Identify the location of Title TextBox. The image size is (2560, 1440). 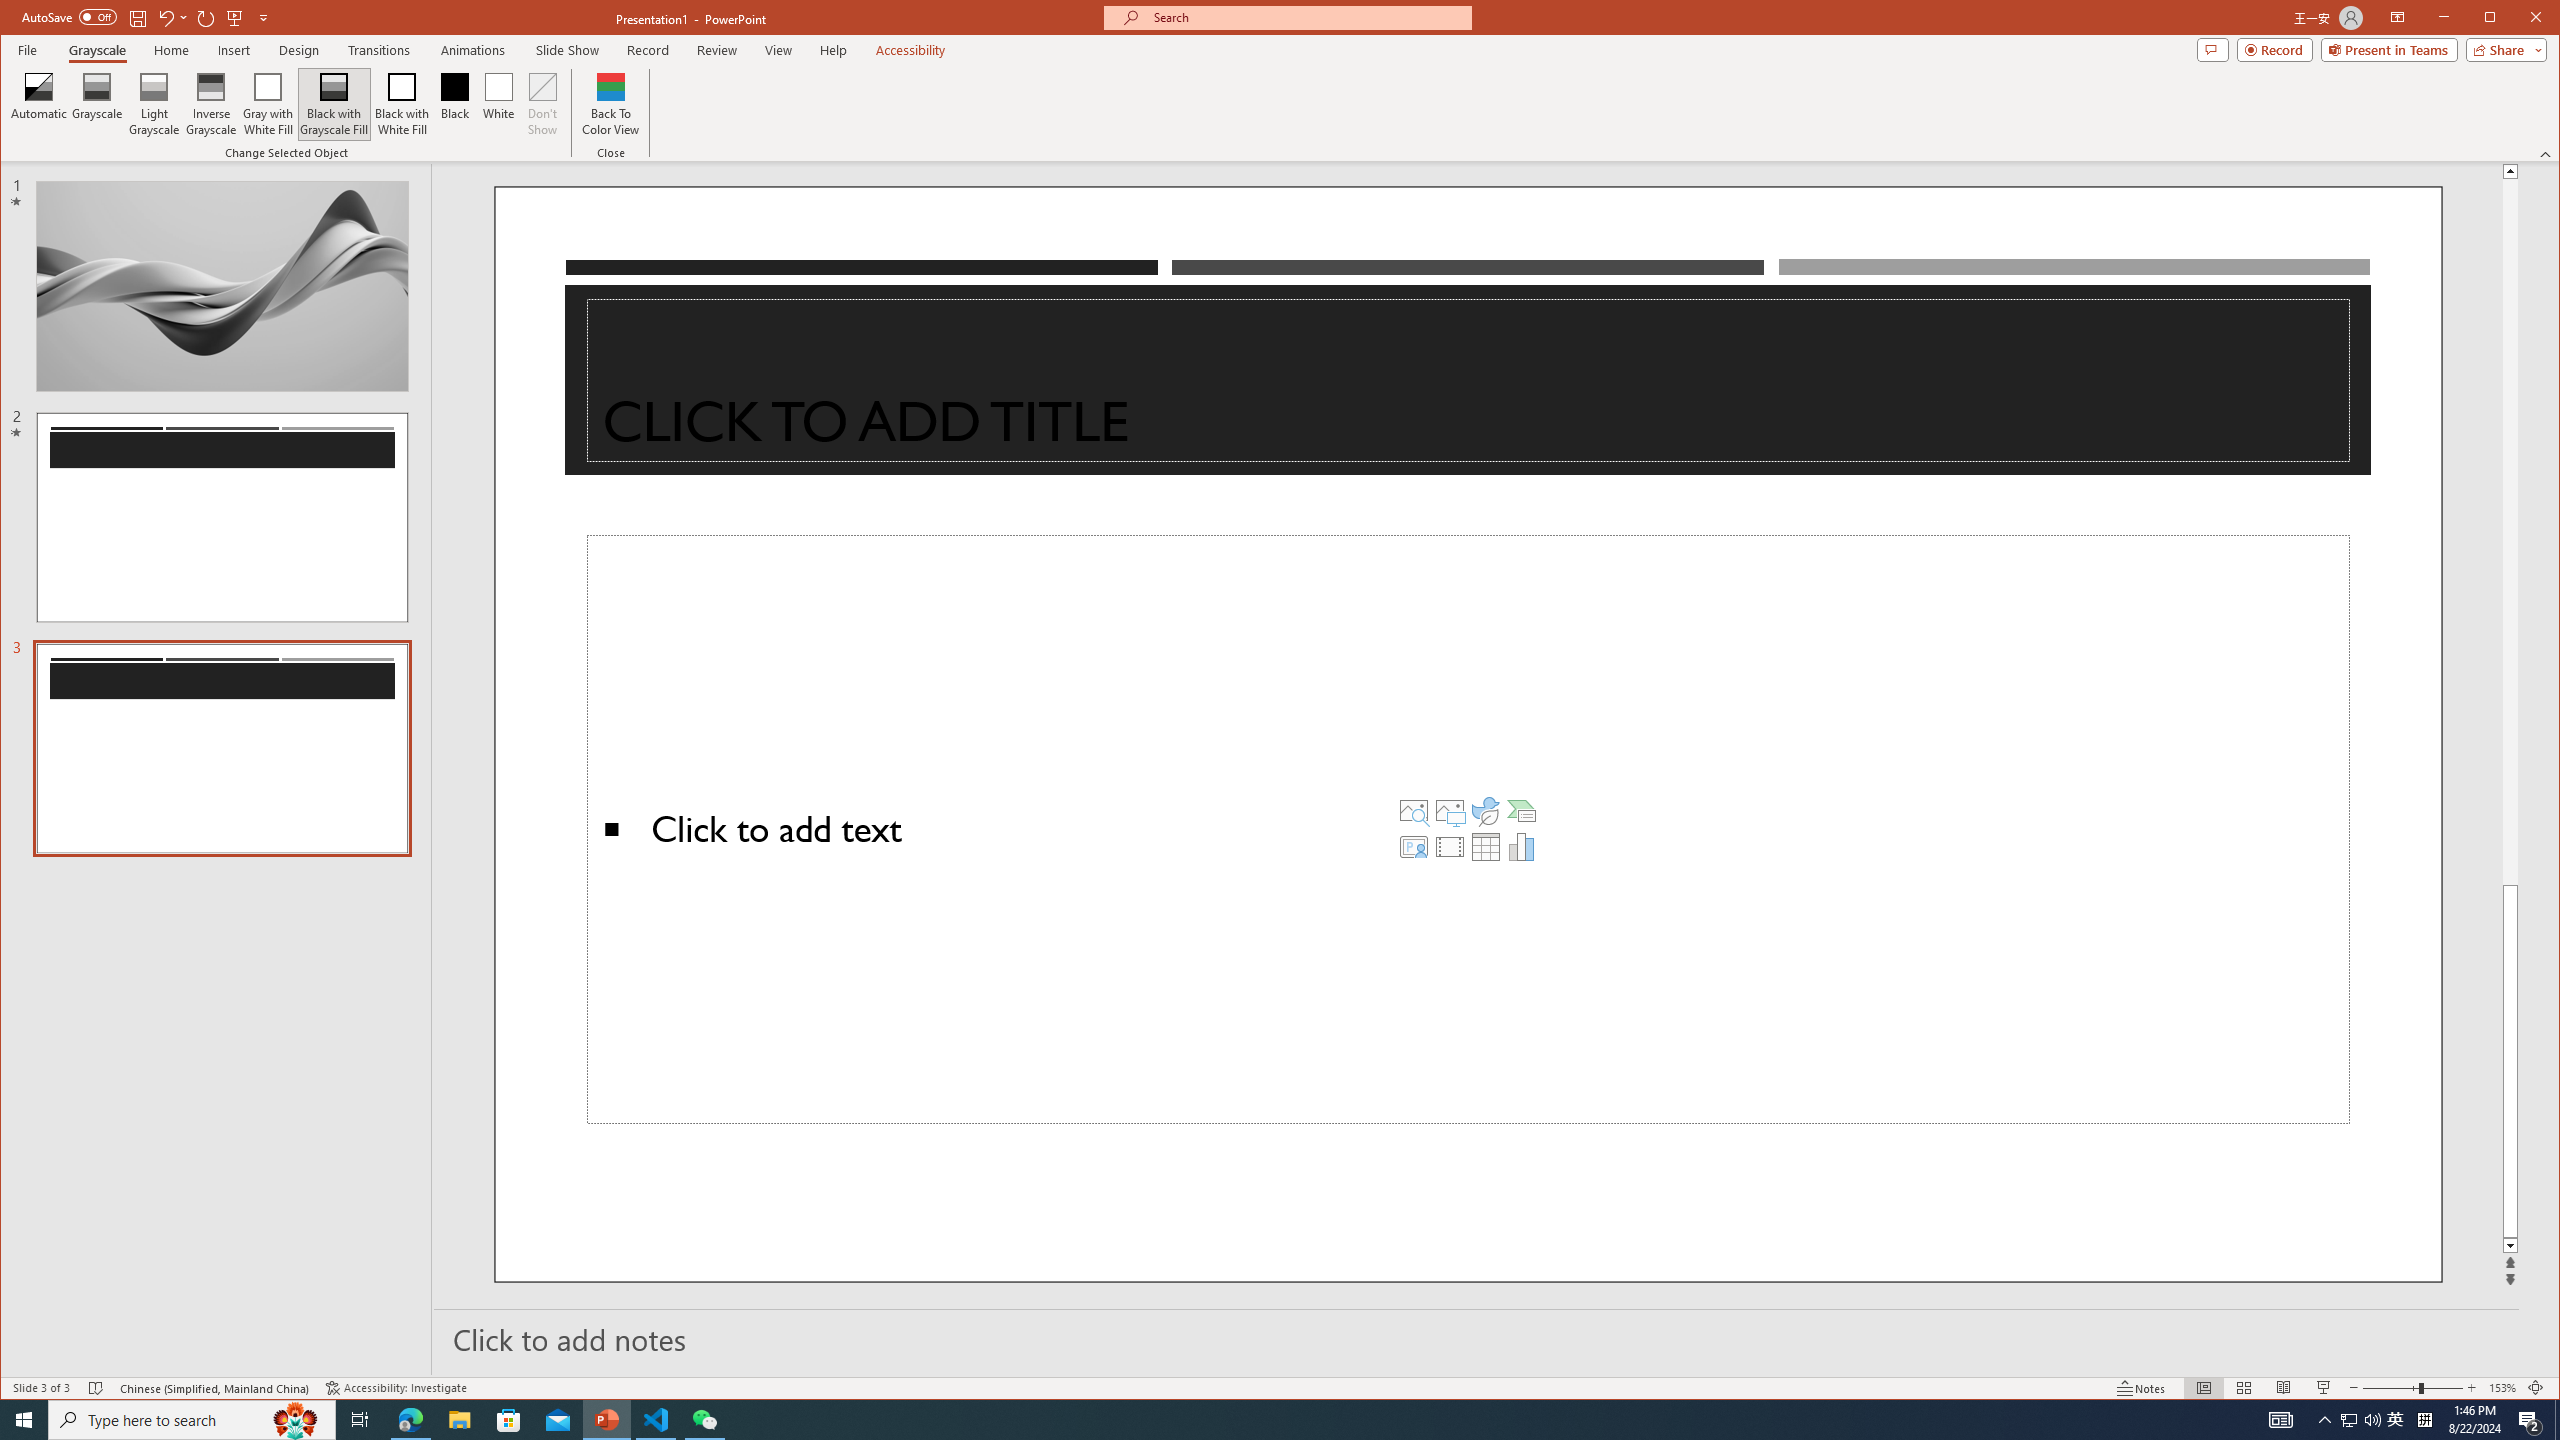
(268, 104).